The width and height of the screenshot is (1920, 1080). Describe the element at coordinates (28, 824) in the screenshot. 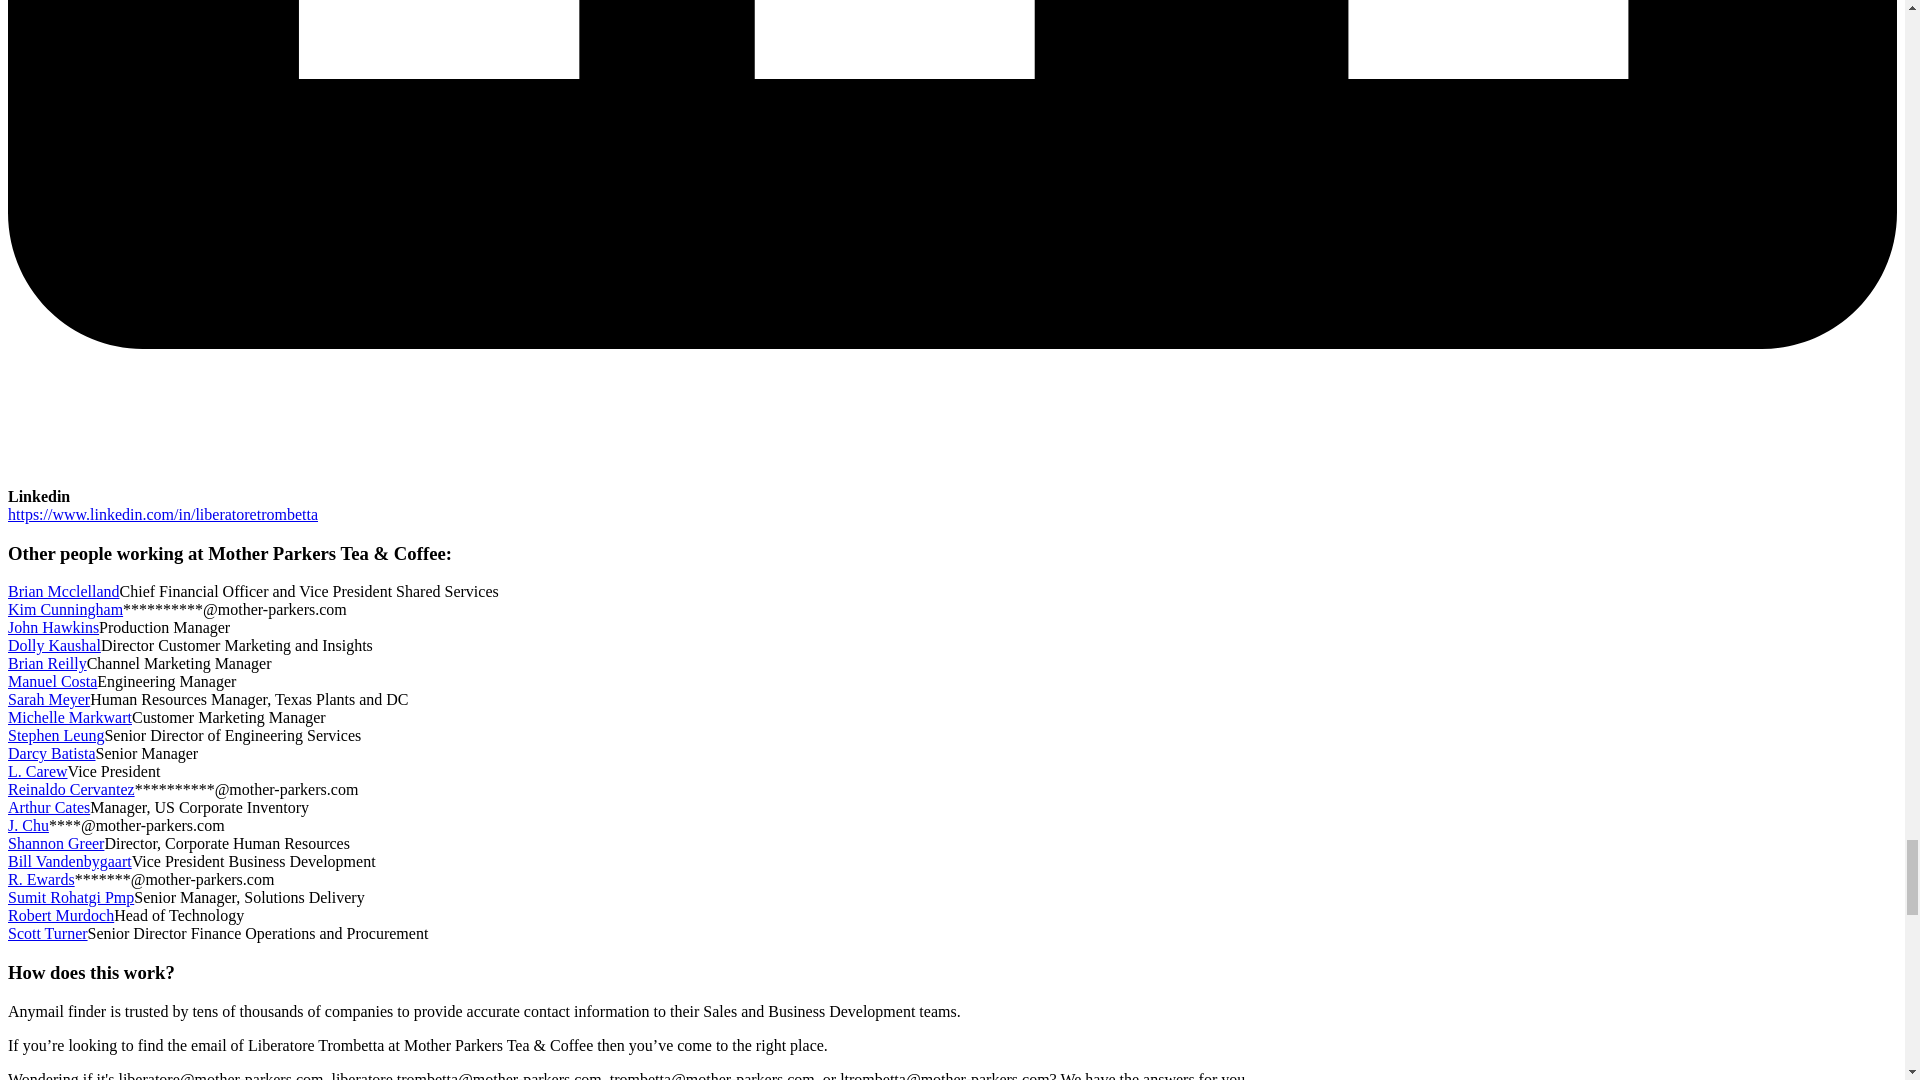

I see `J. Chu` at that location.